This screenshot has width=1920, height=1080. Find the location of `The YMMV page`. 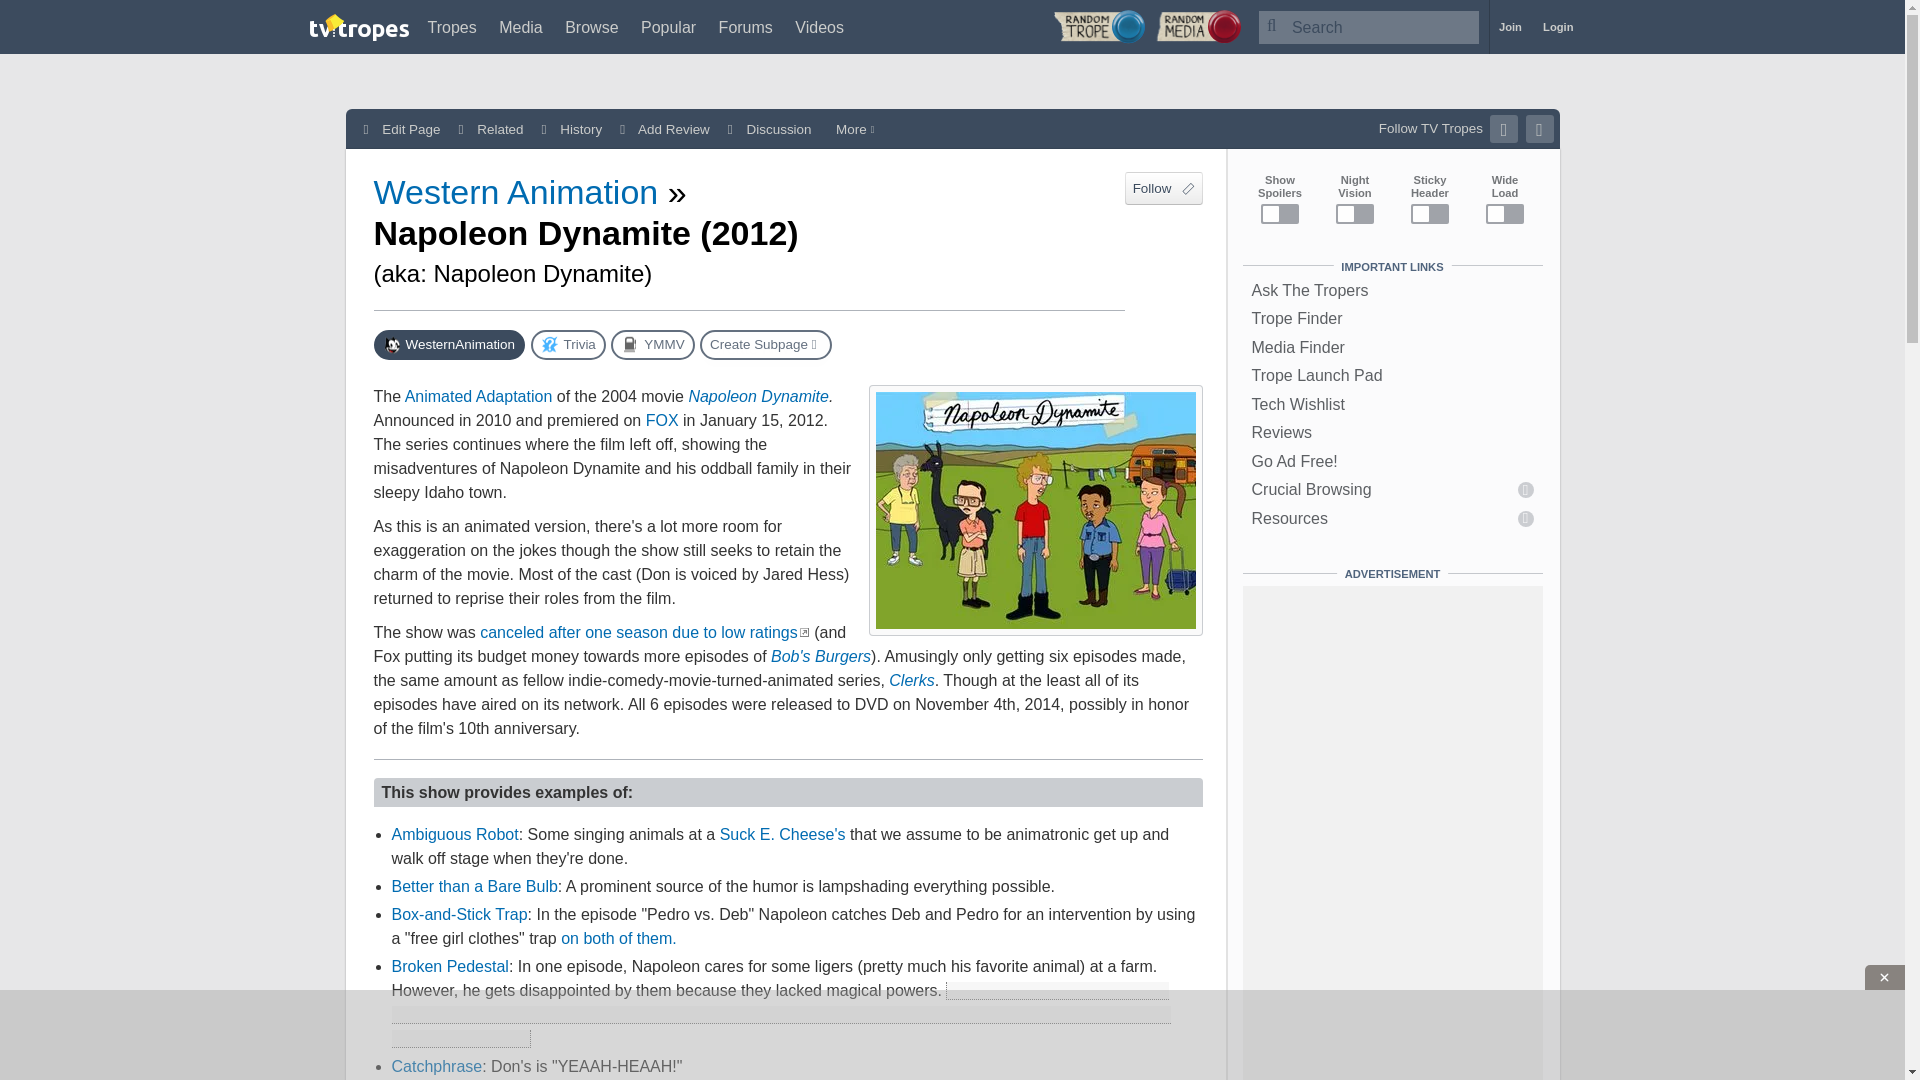

The YMMV page is located at coordinates (652, 344).